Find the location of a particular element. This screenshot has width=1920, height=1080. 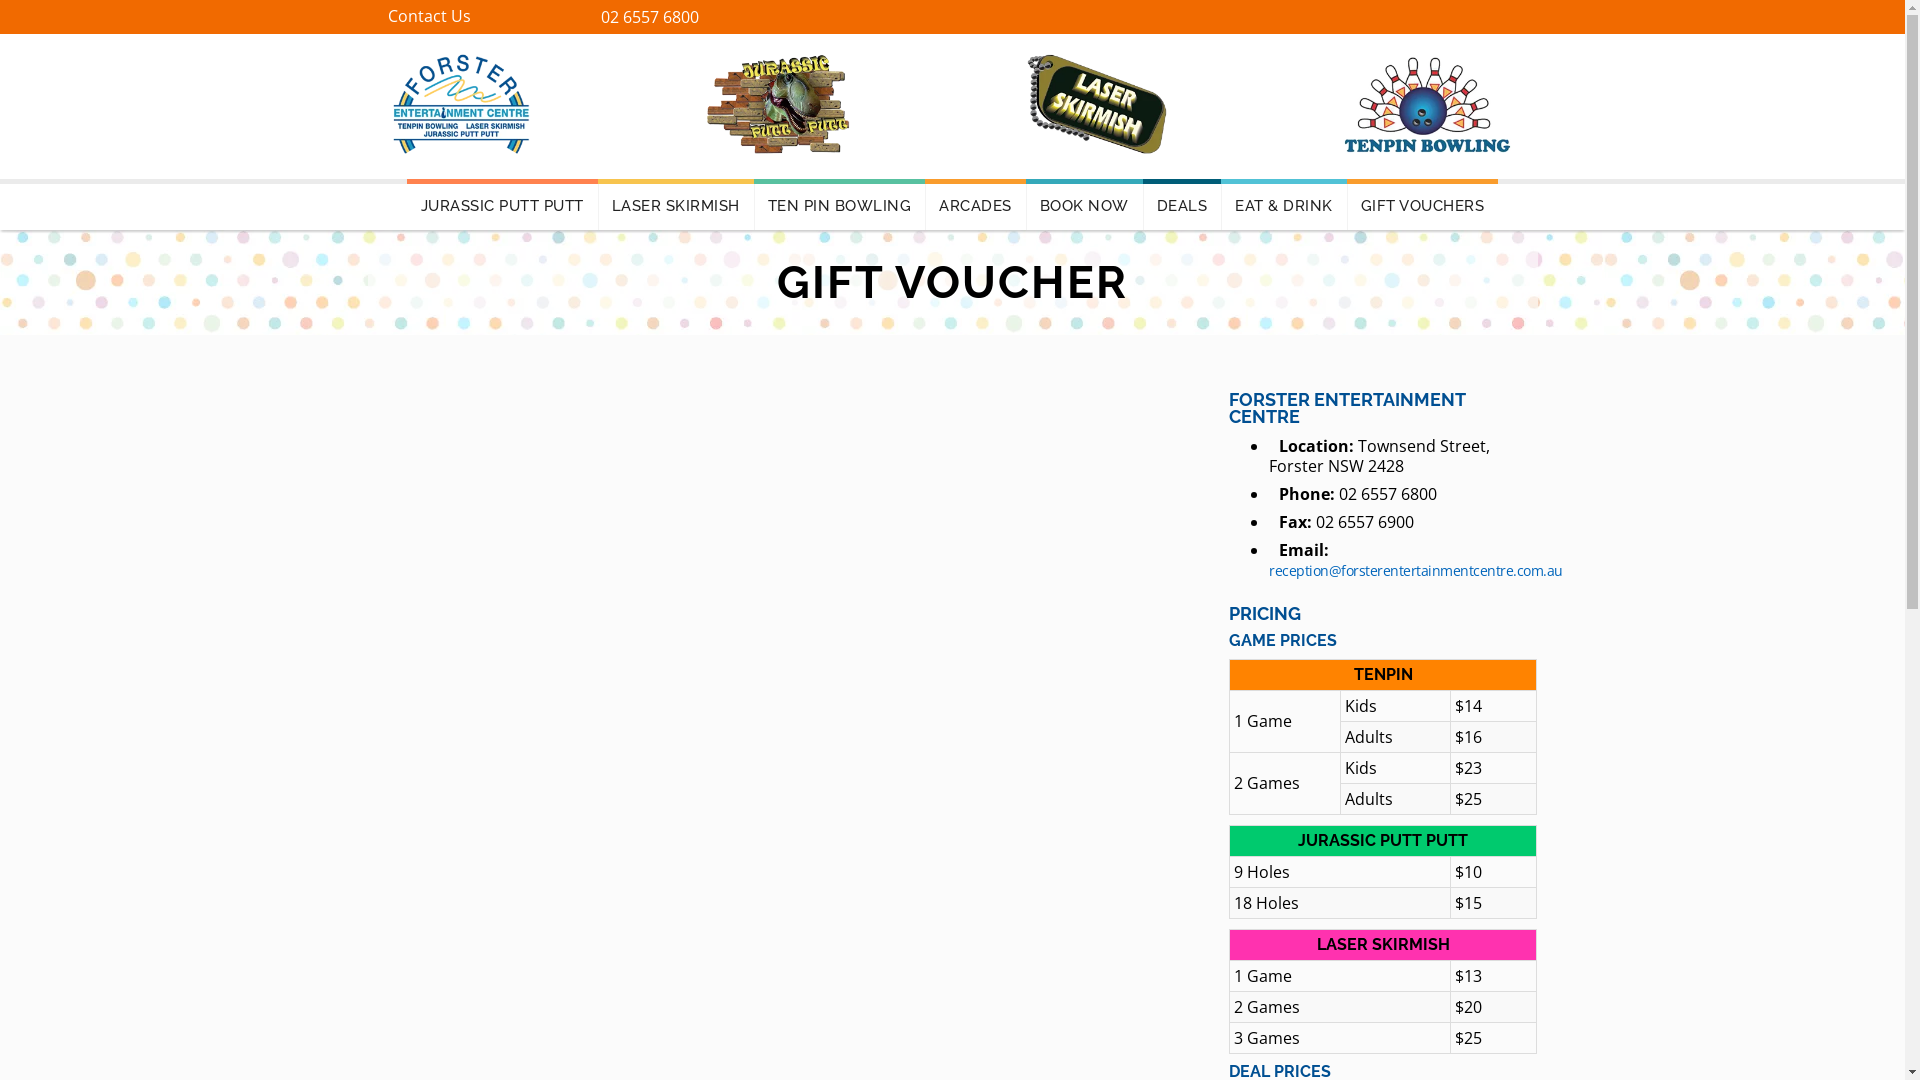

Forster Entertainment Centre is located at coordinates (1097, 104).